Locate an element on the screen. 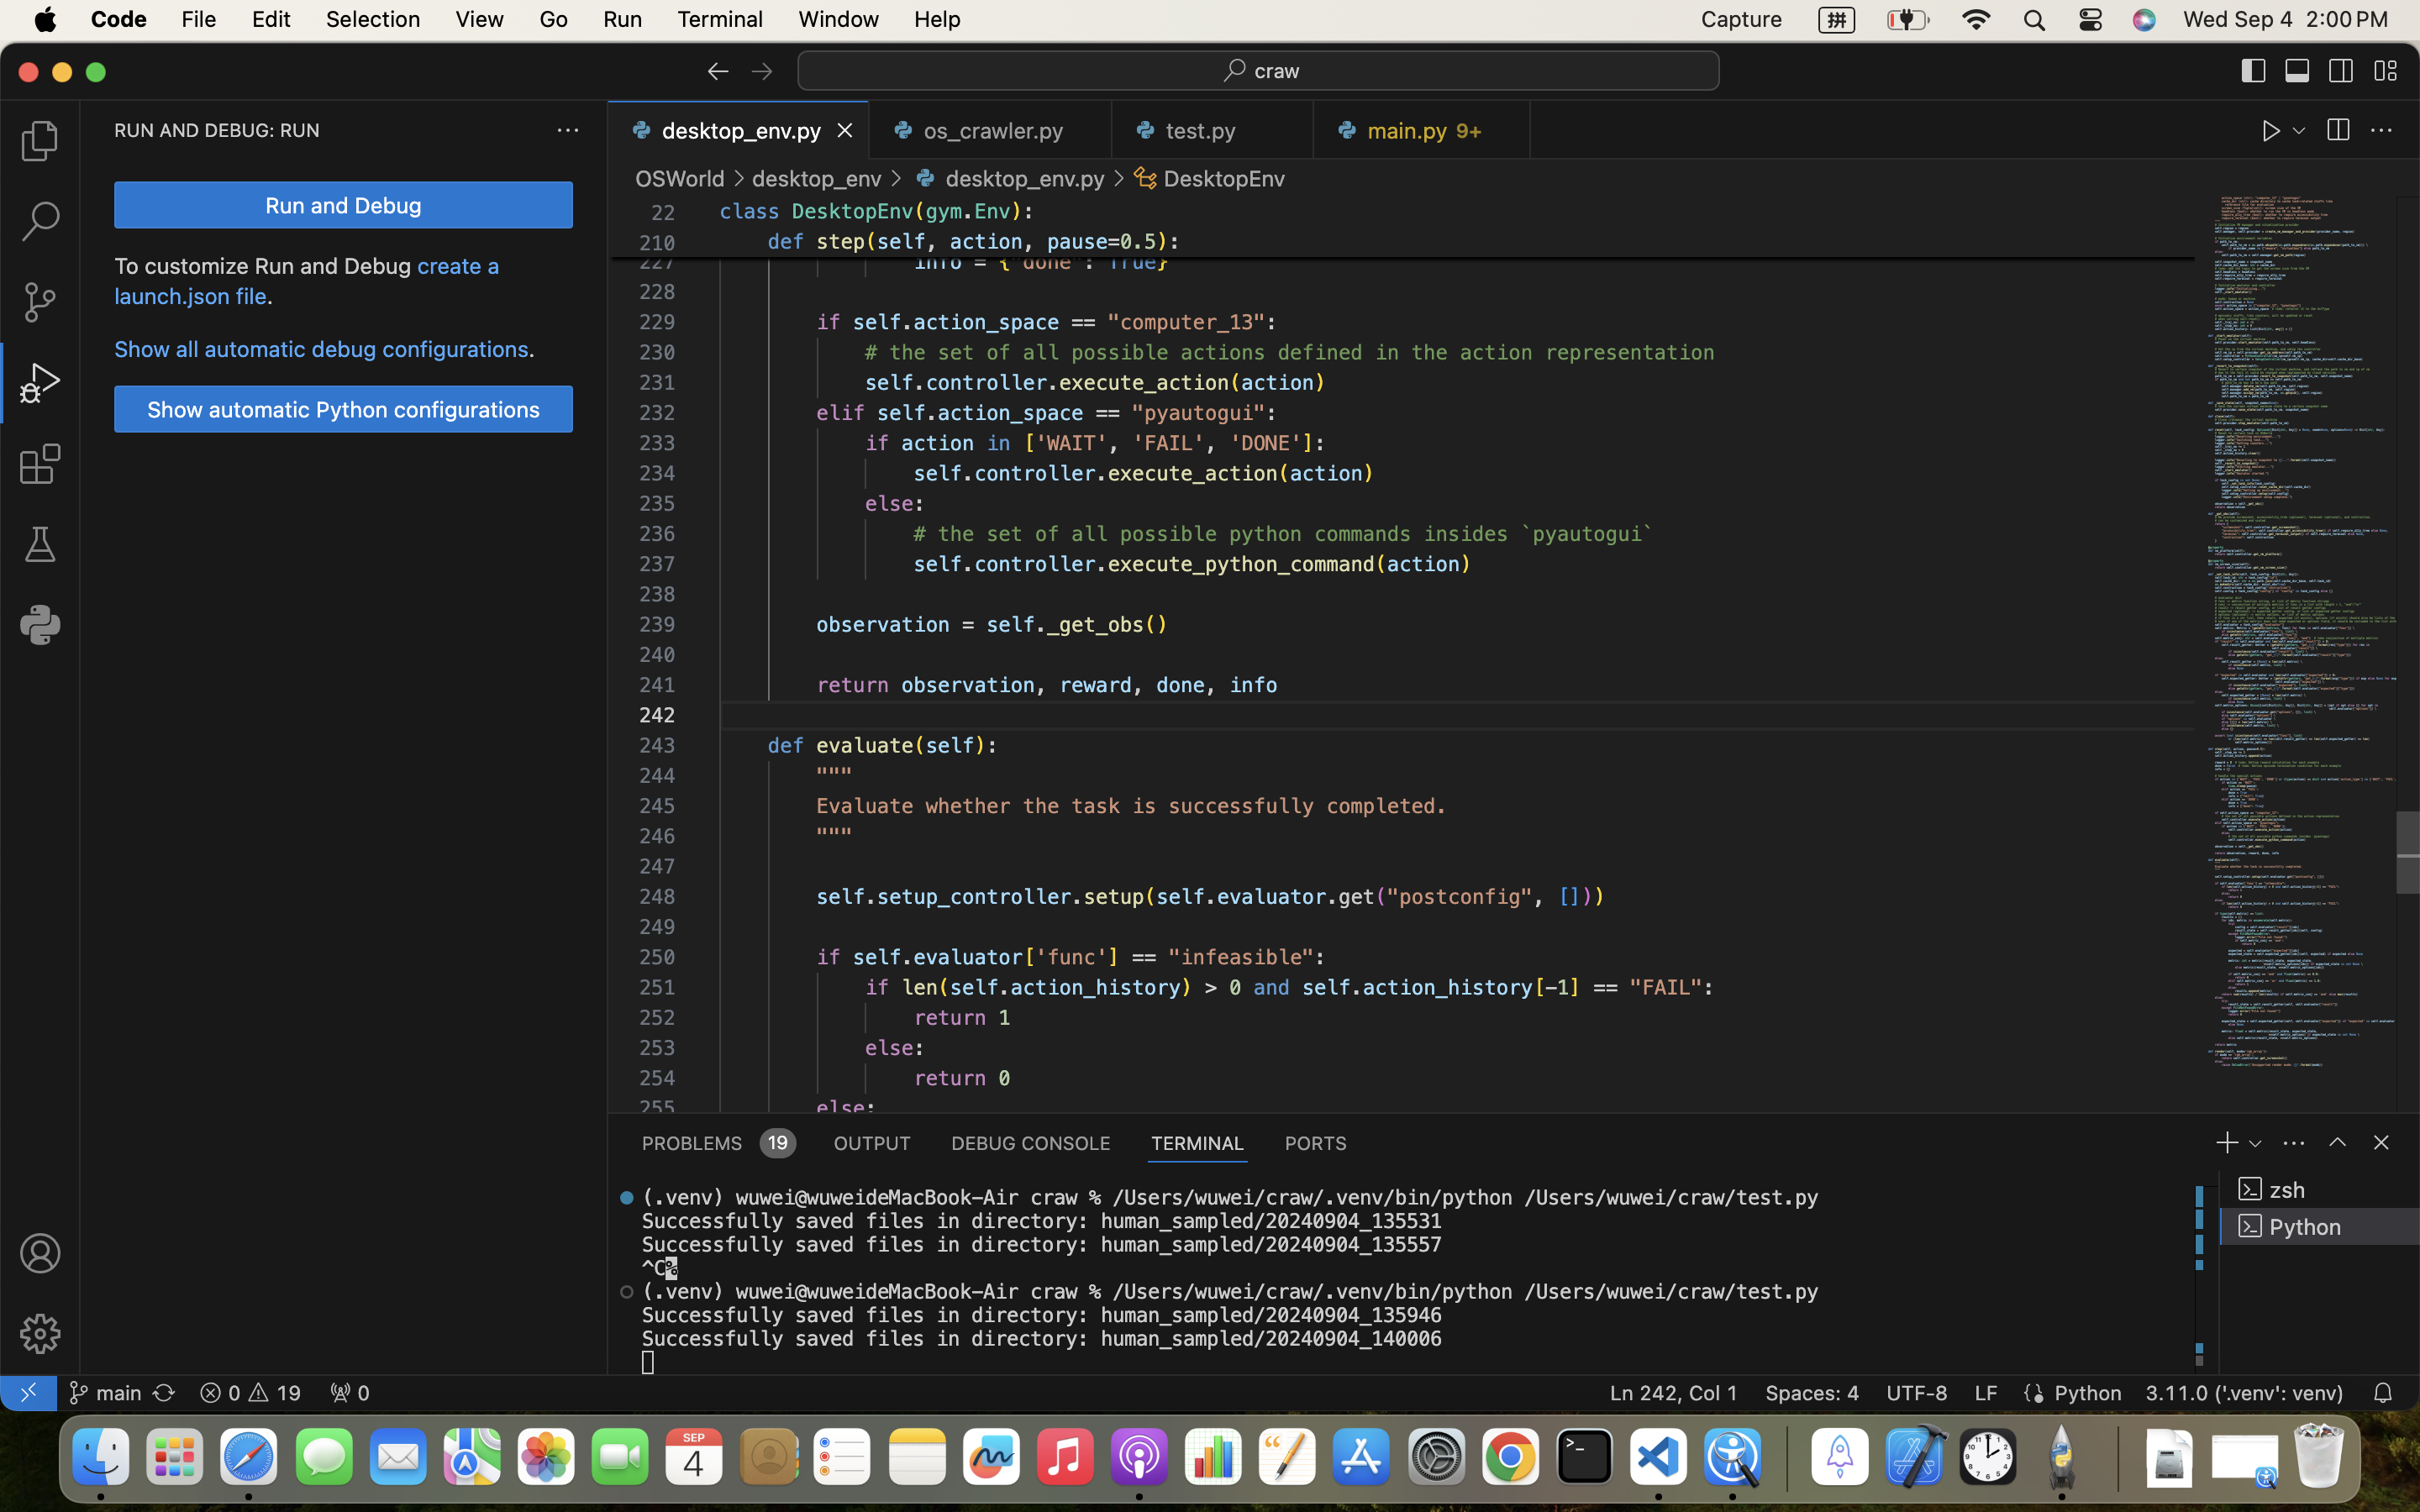 The height and width of the screenshot is (1512, 2420). 19  0  is located at coordinates (250, 1393).